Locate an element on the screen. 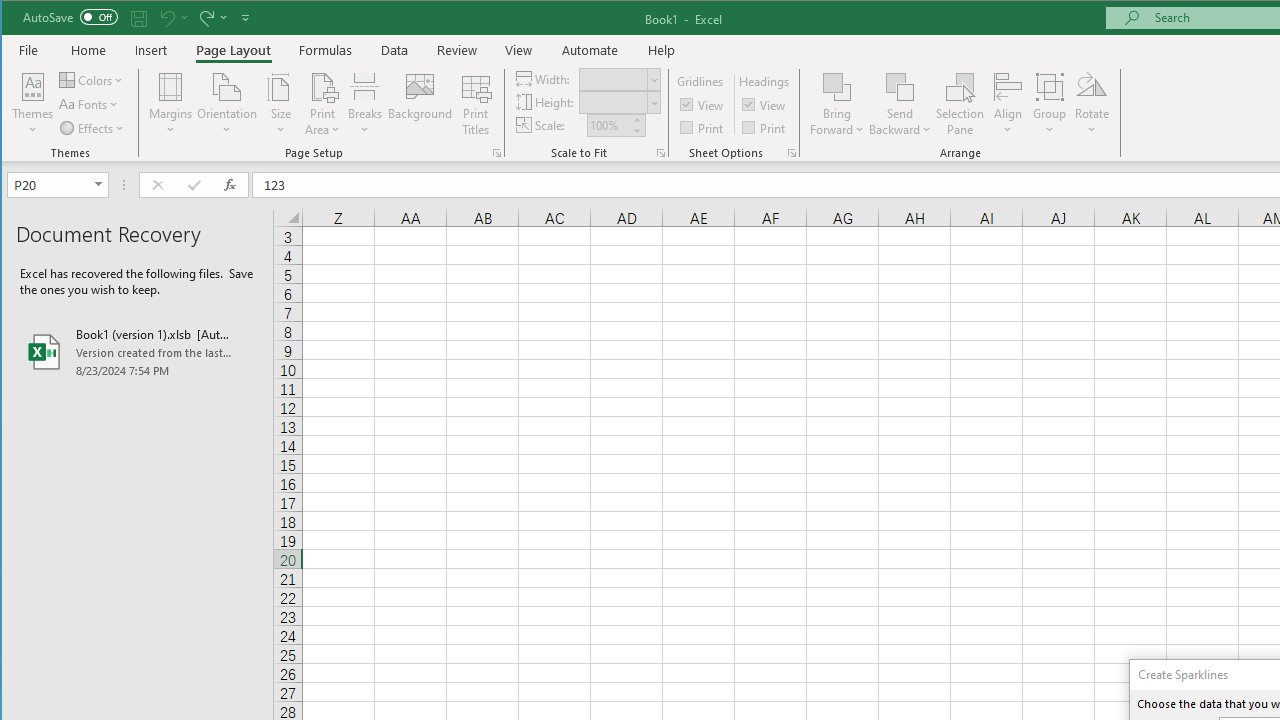 The height and width of the screenshot is (720, 1280). Undo is located at coordinates (166, 18).